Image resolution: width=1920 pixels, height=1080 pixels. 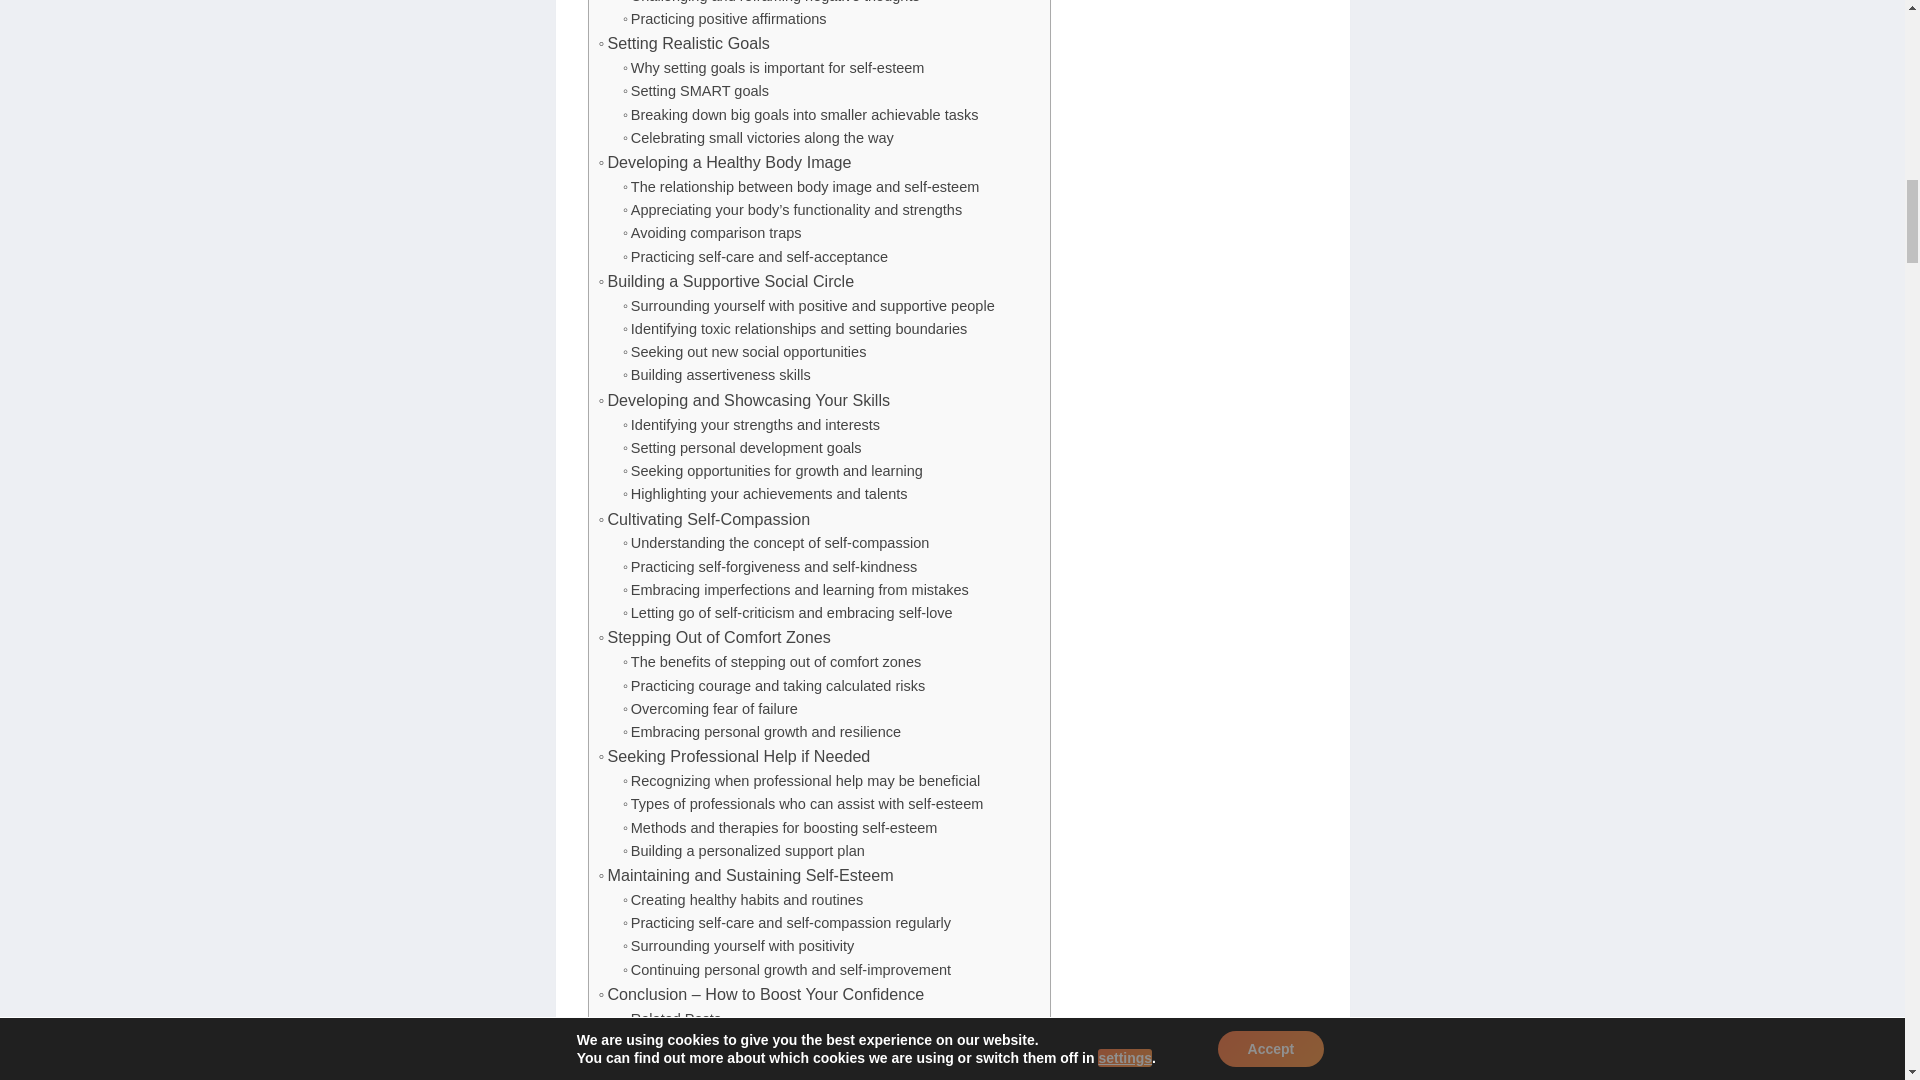 What do you see at coordinates (683, 44) in the screenshot?
I see `Setting Realistic Goals` at bounding box center [683, 44].